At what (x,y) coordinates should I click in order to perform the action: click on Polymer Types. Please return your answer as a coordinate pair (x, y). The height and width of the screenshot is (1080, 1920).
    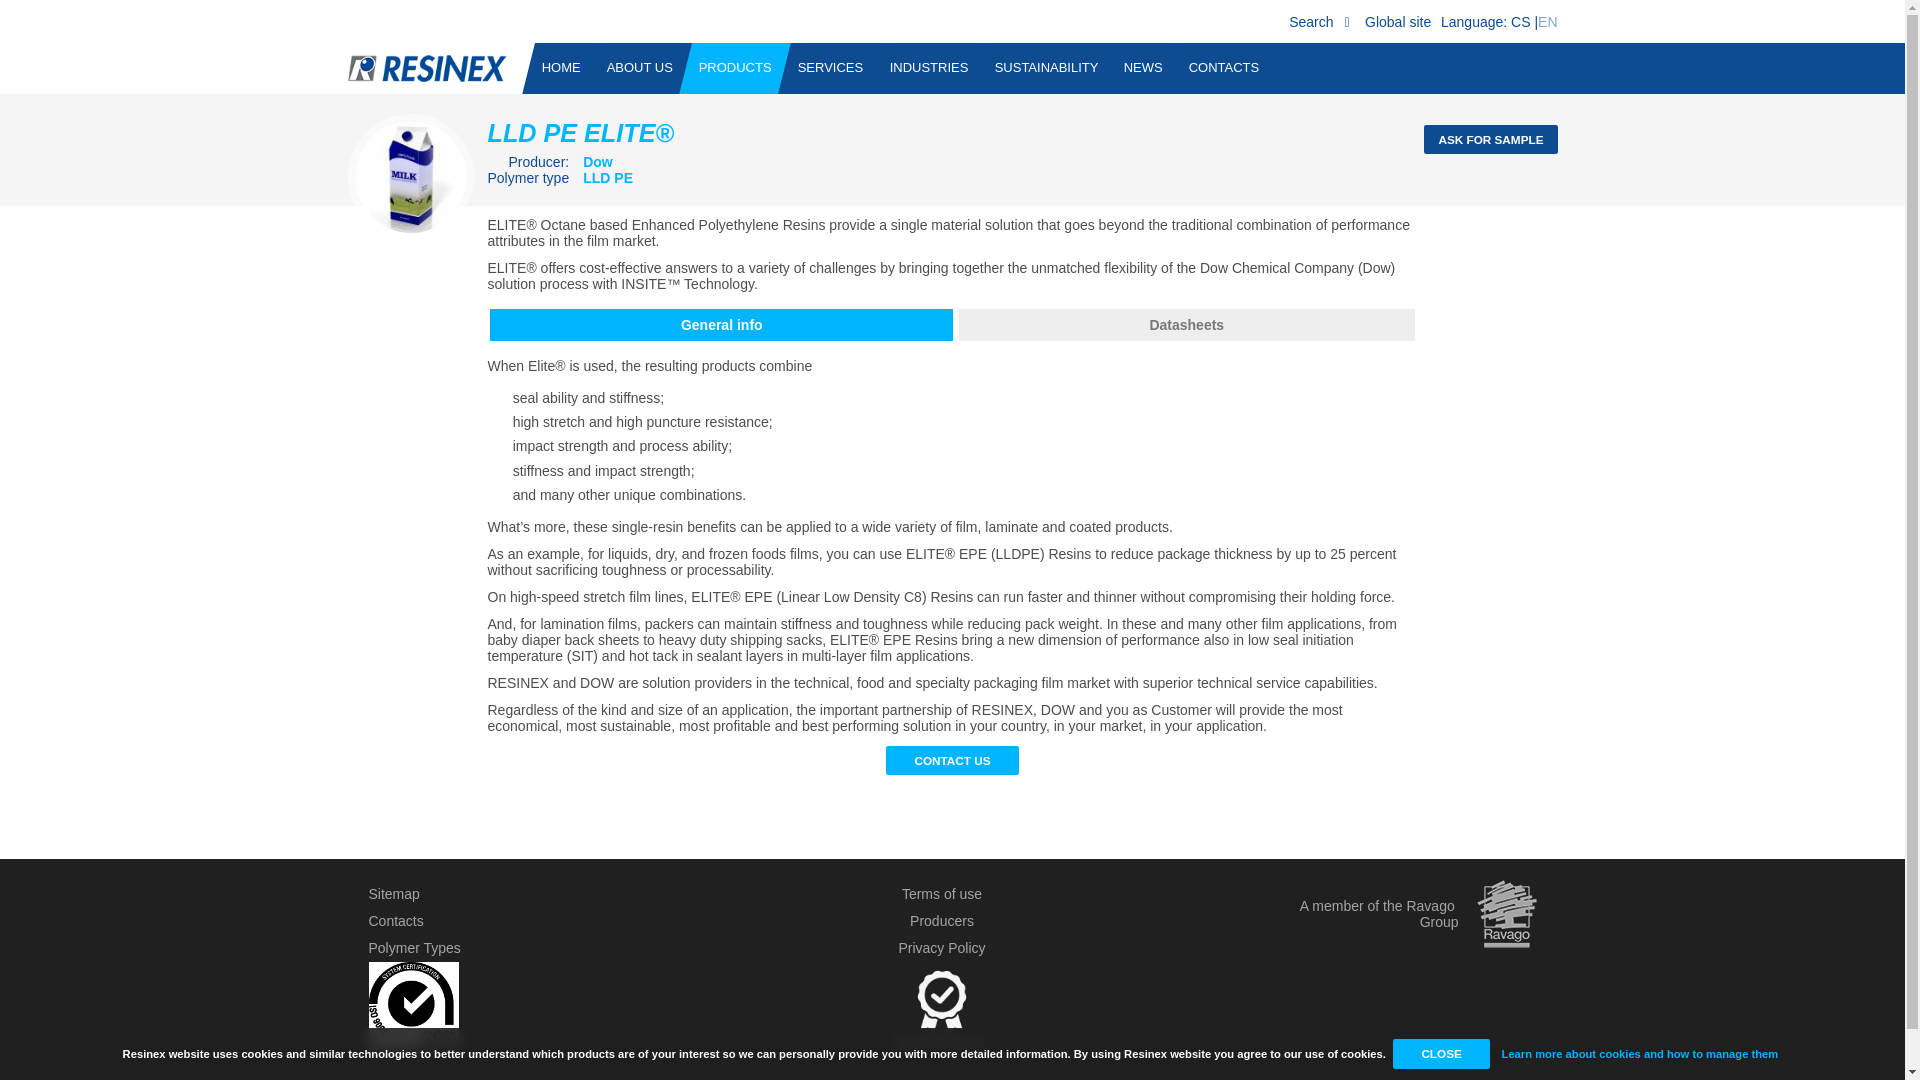
    Looking at the image, I should click on (414, 947).